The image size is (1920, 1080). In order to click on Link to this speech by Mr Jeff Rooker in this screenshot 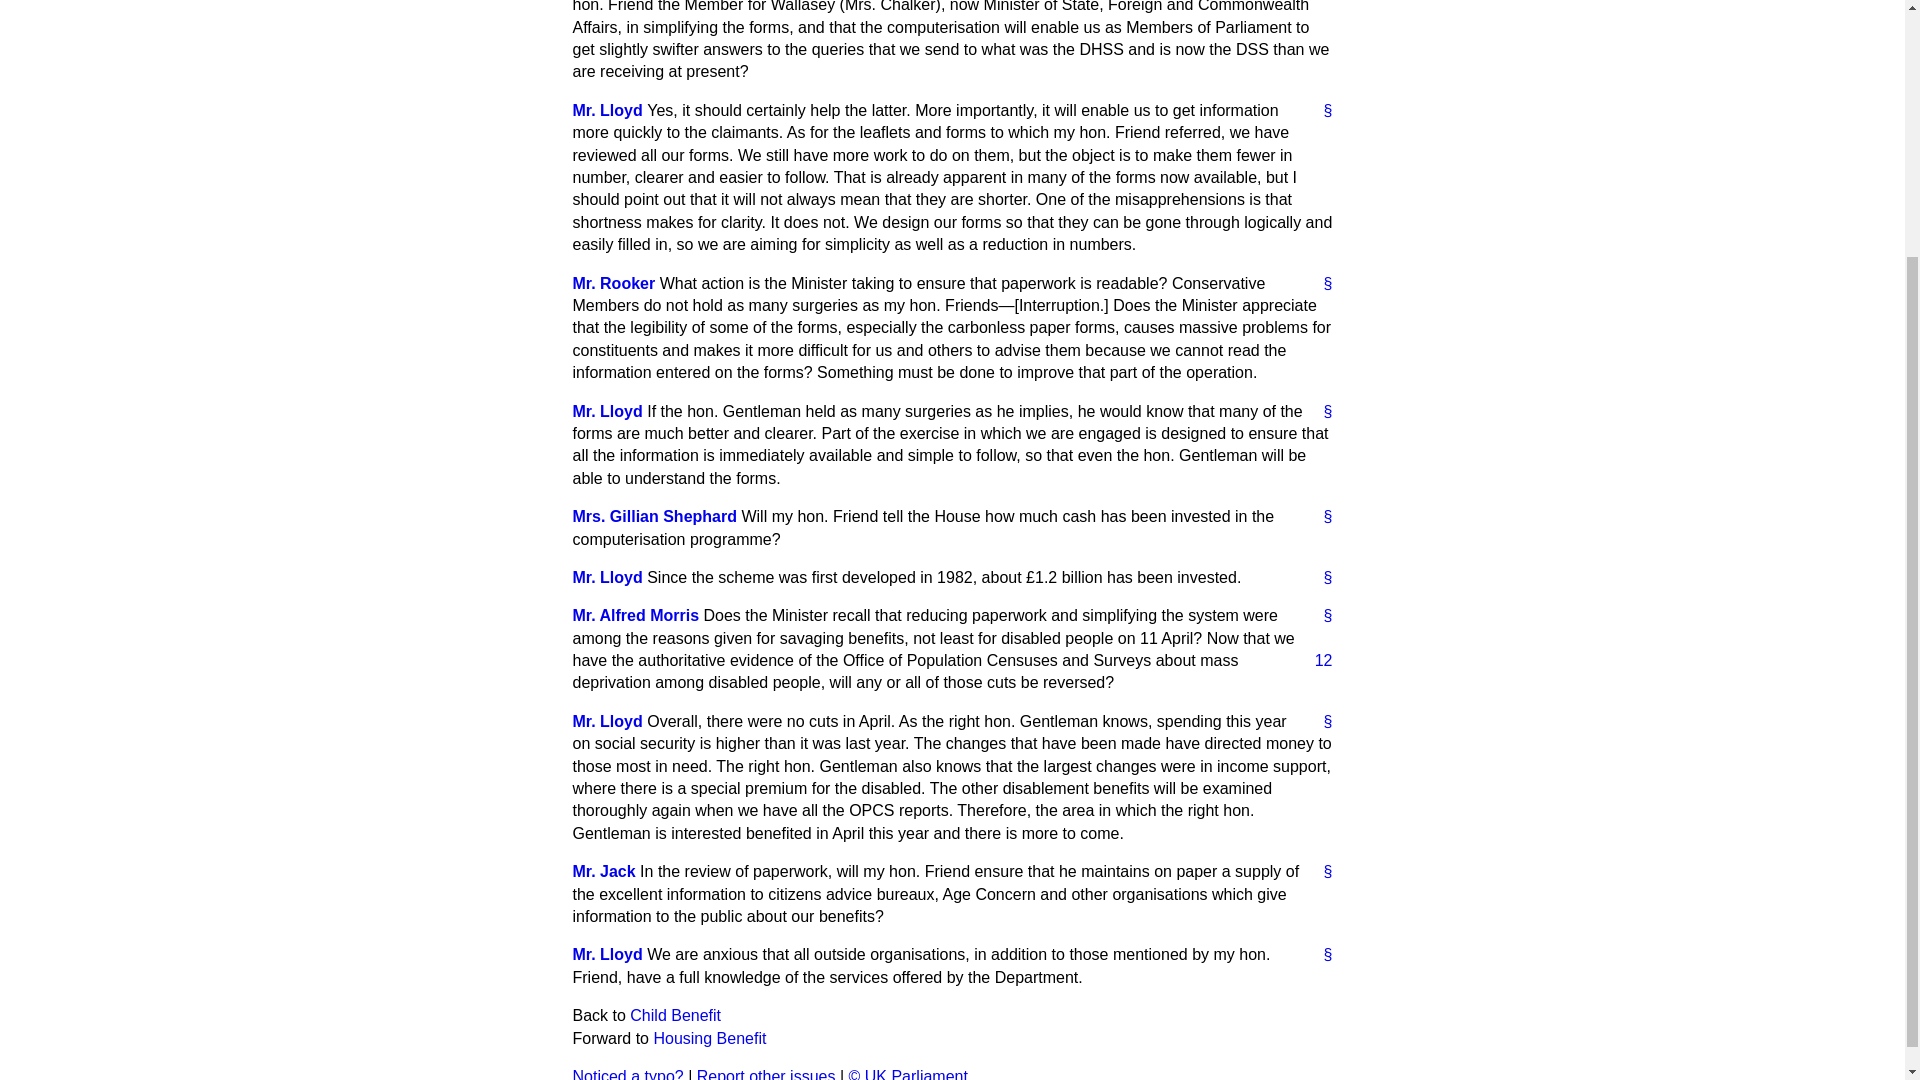, I will do `click(1320, 284)`.